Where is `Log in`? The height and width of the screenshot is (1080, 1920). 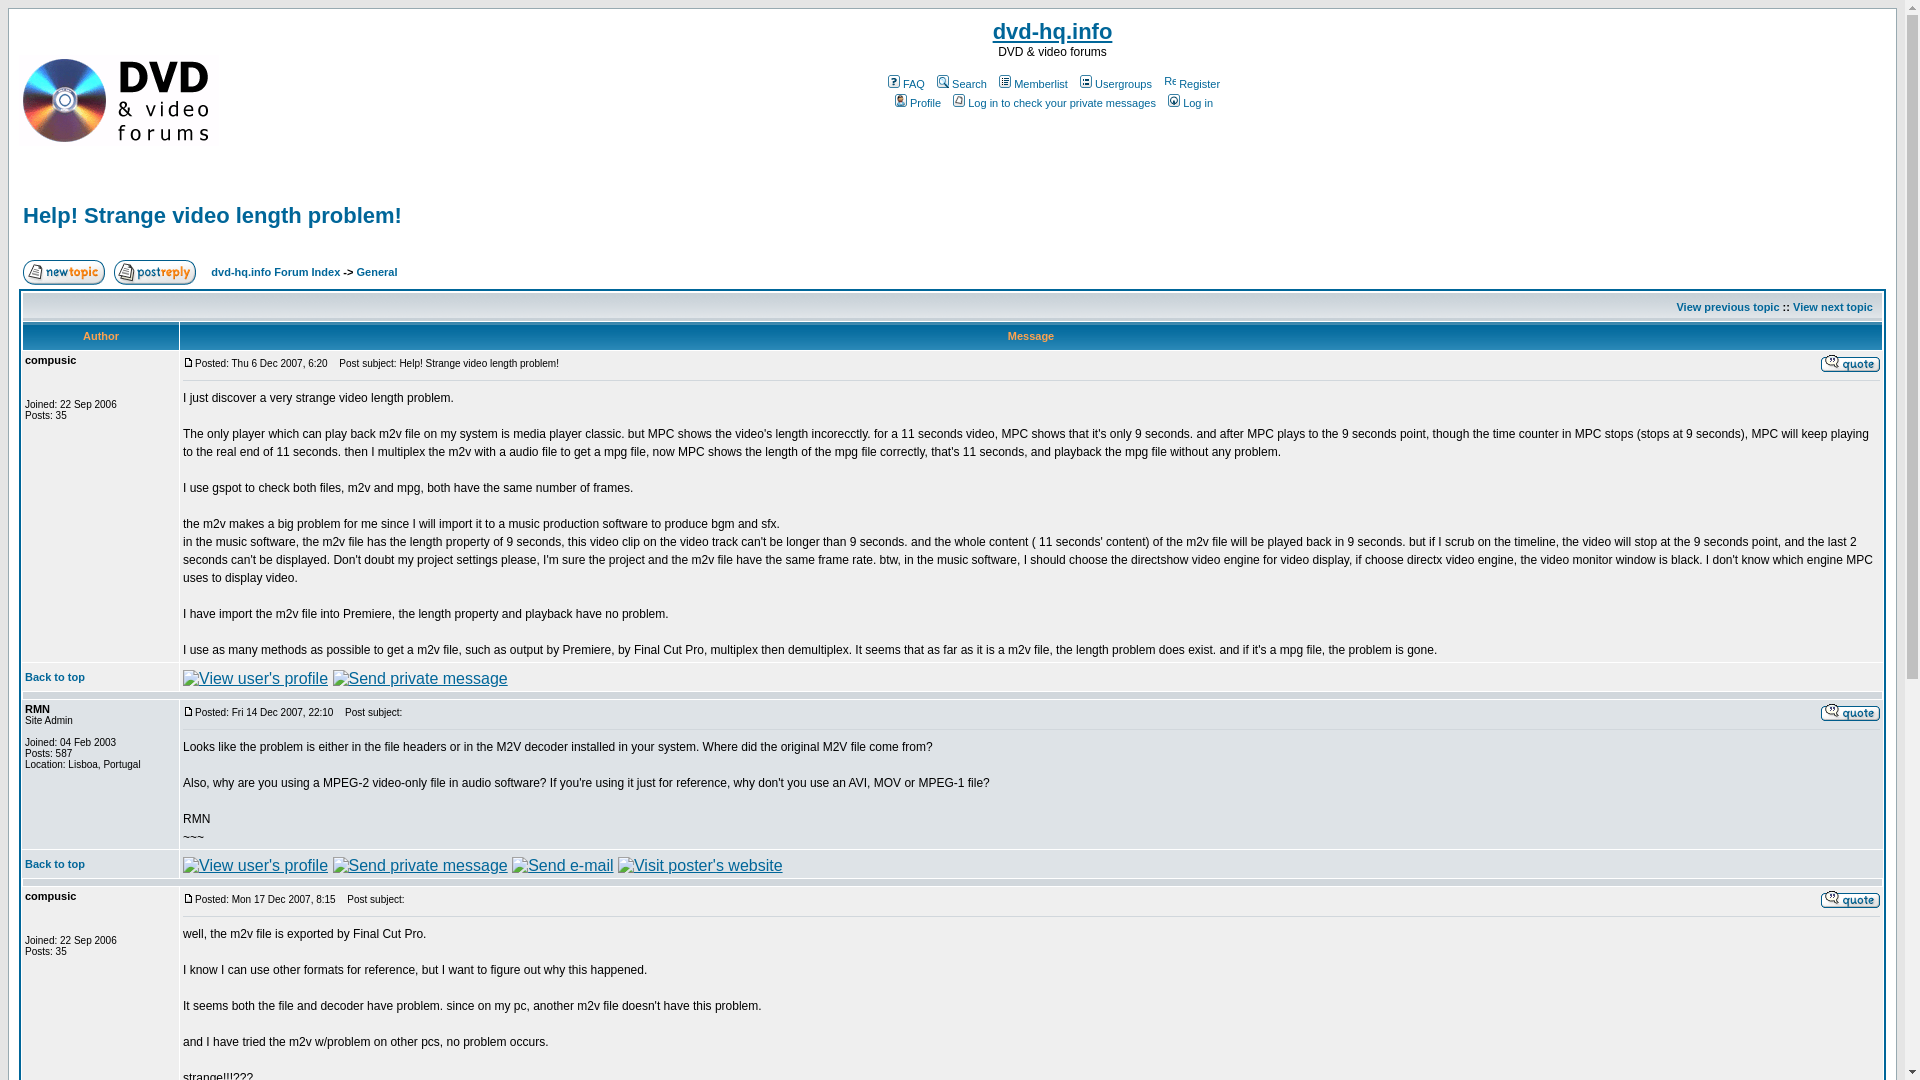
Log in is located at coordinates (1189, 103).